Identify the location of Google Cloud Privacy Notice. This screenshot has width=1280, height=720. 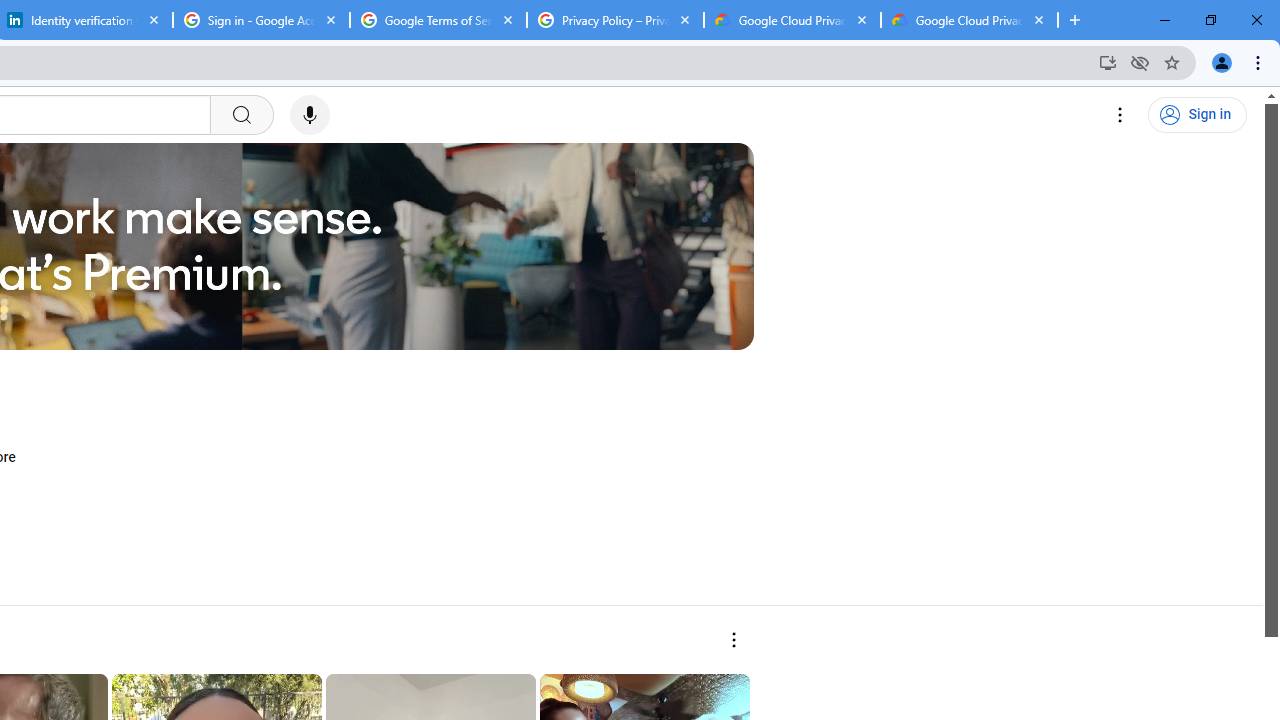
(792, 20).